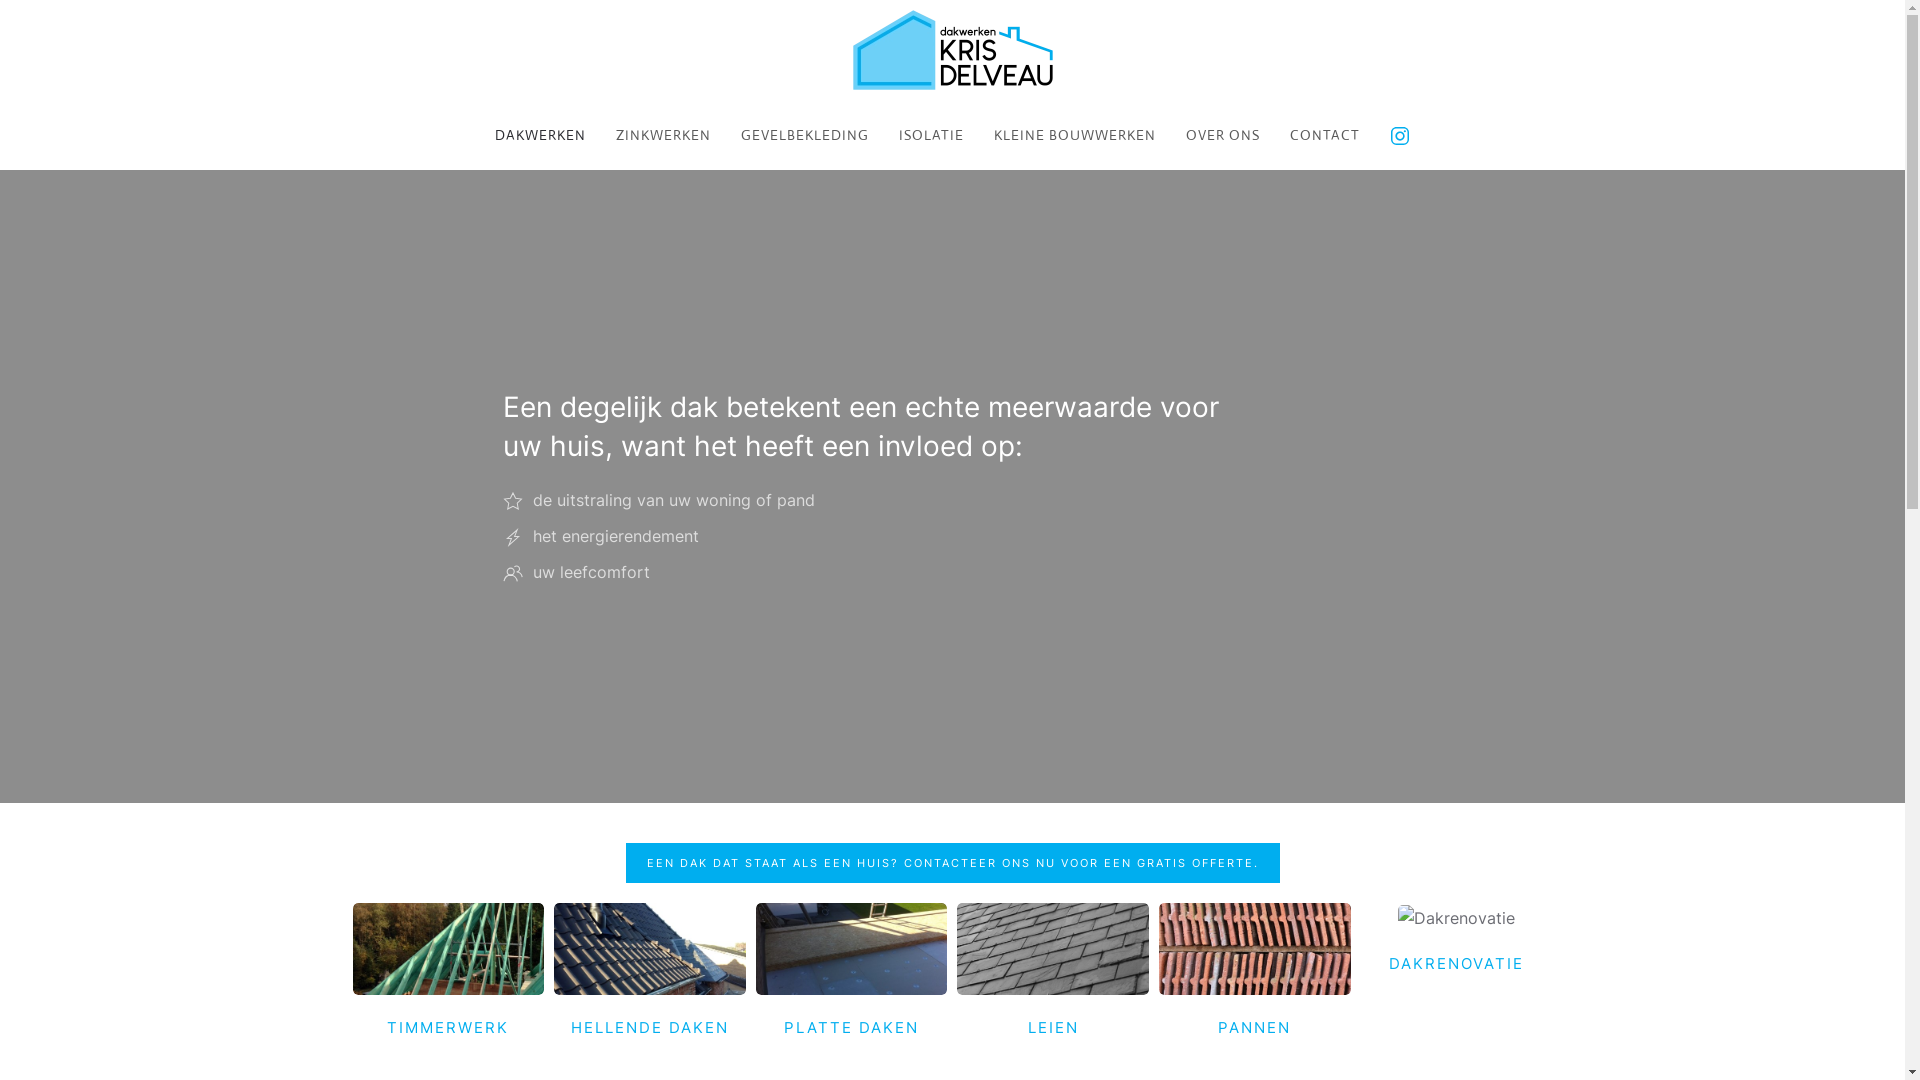  I want to click on Platte daken, so click(852, 949).